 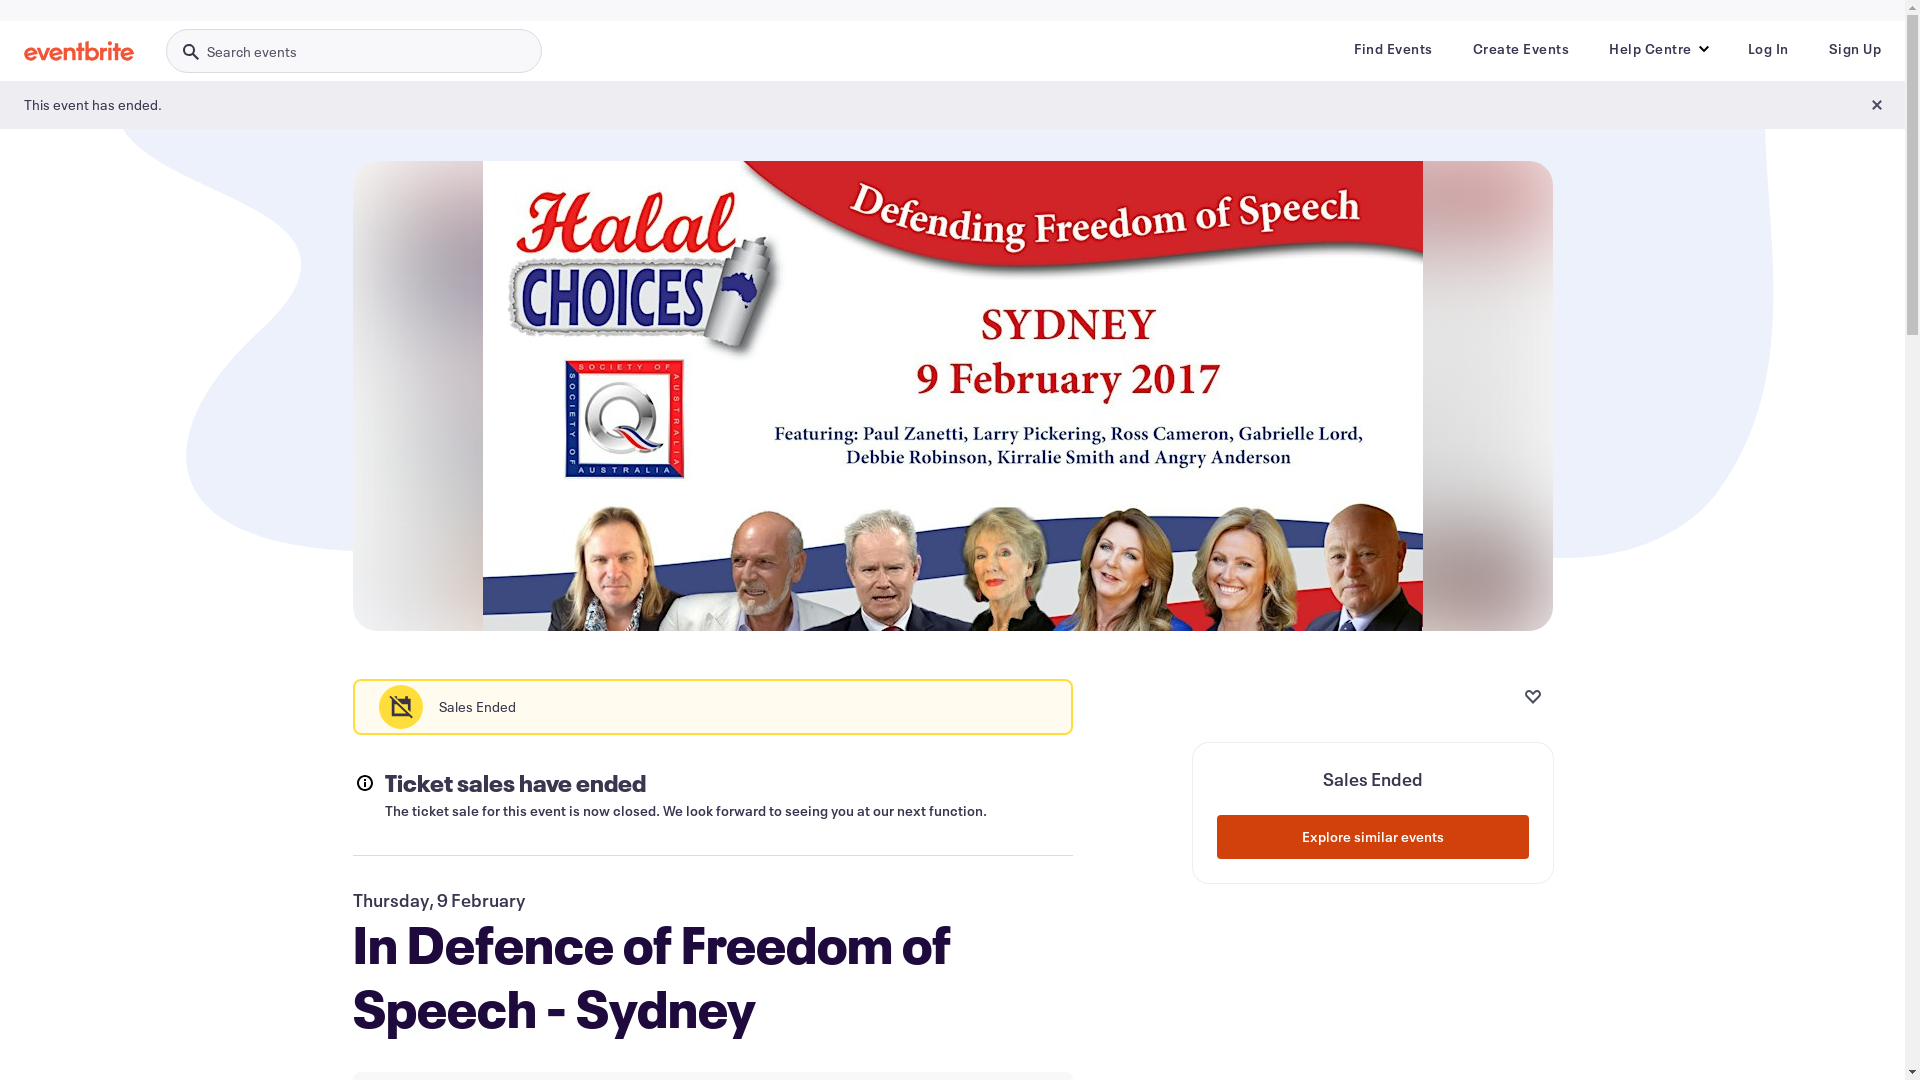 What do you see at coordinates (79, 51) in the screenshot?
I see `Eventbrite` at bounding box center [79, 51].